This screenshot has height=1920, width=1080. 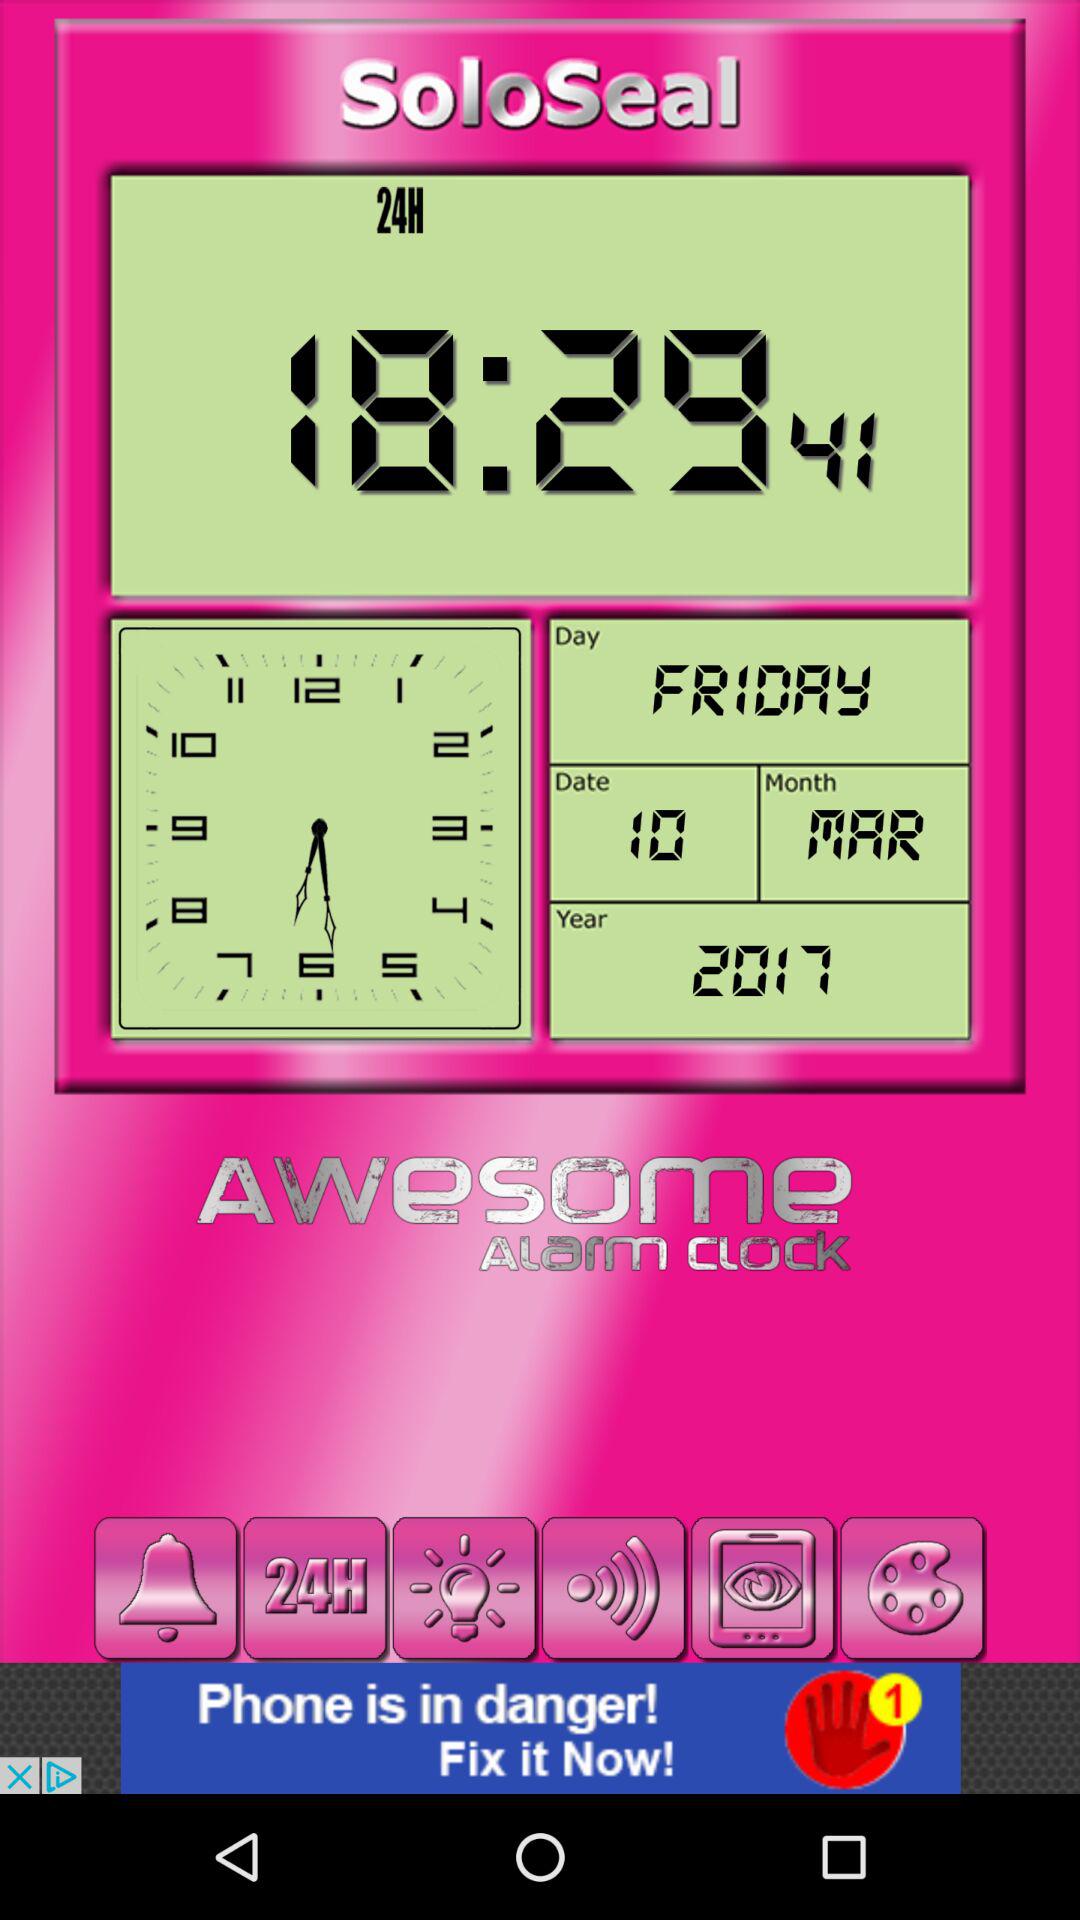 What do you see at coordinates (614, 1588) in the screenshot?
I see `volume control` at bounding box center [614, 1588].